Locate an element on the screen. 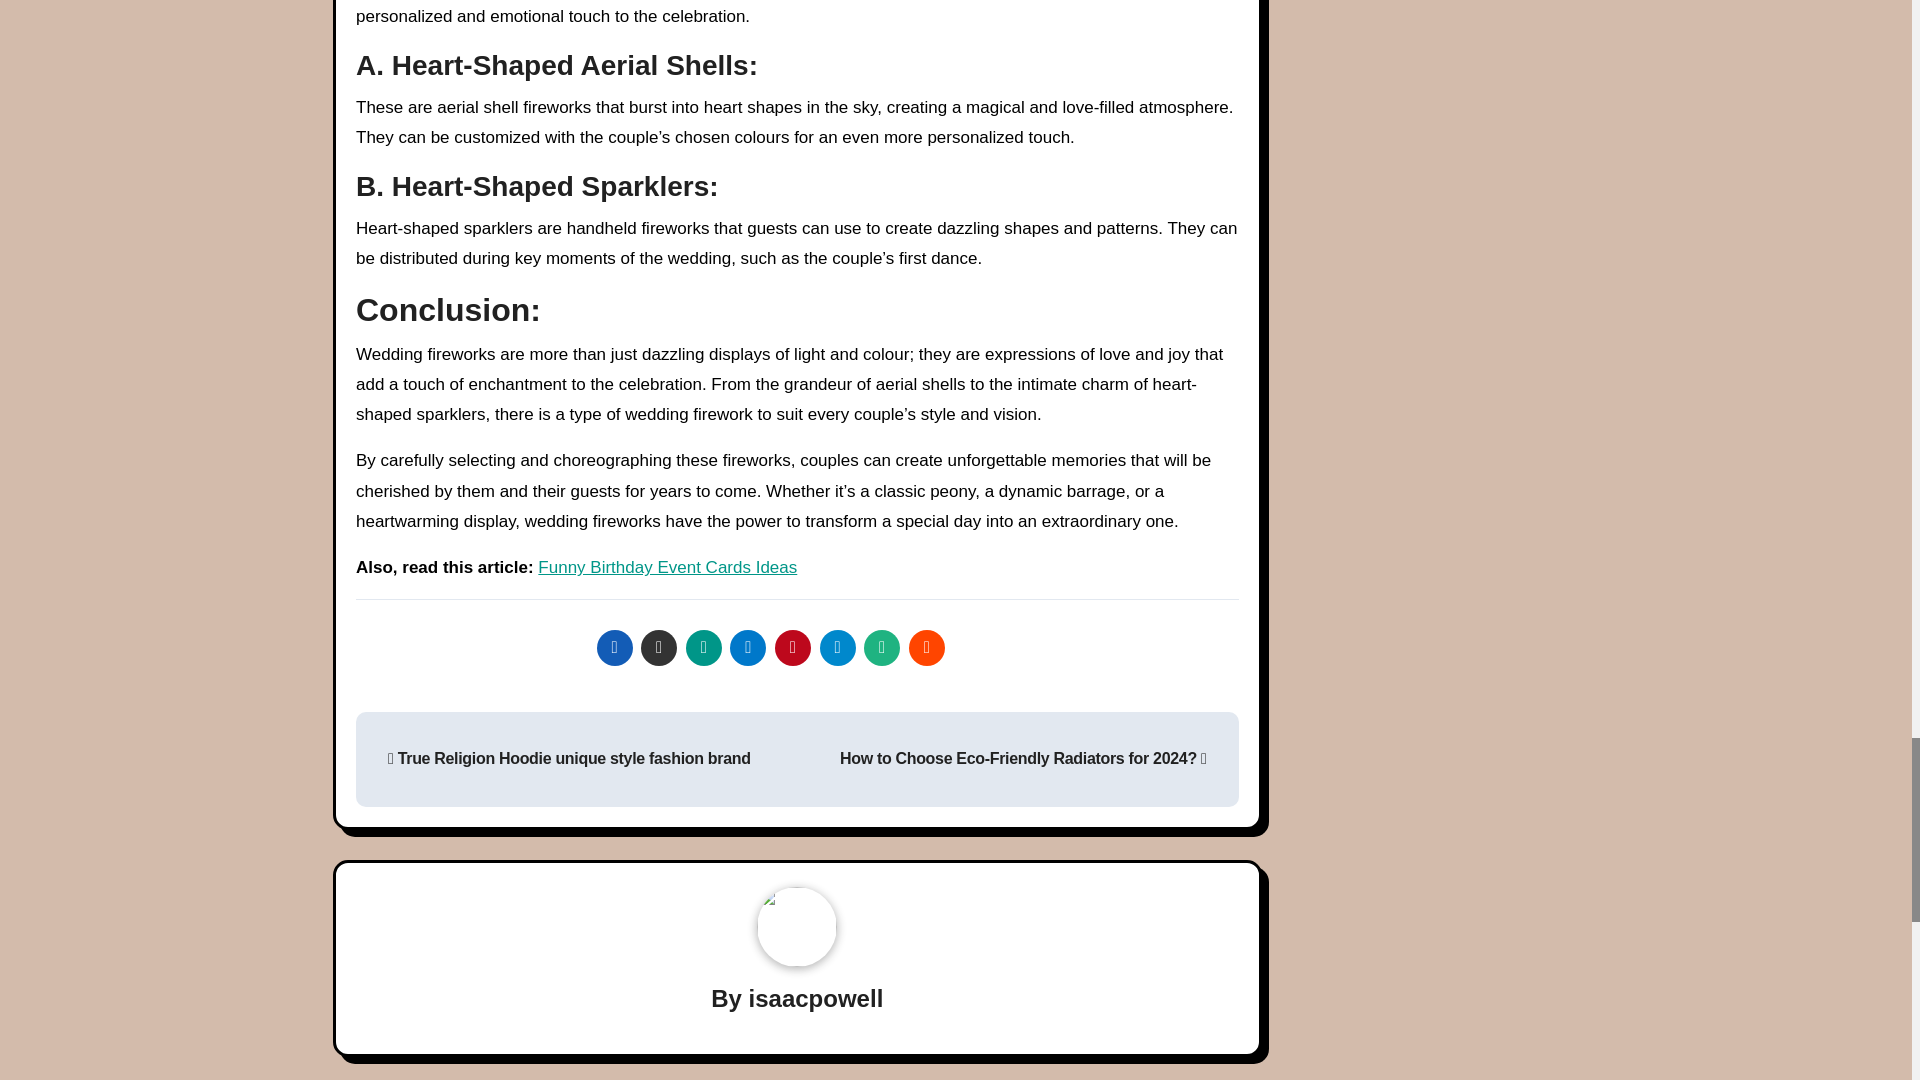  True Religion Hoodie unique style fashion brand is located at coordinates (568, 758).